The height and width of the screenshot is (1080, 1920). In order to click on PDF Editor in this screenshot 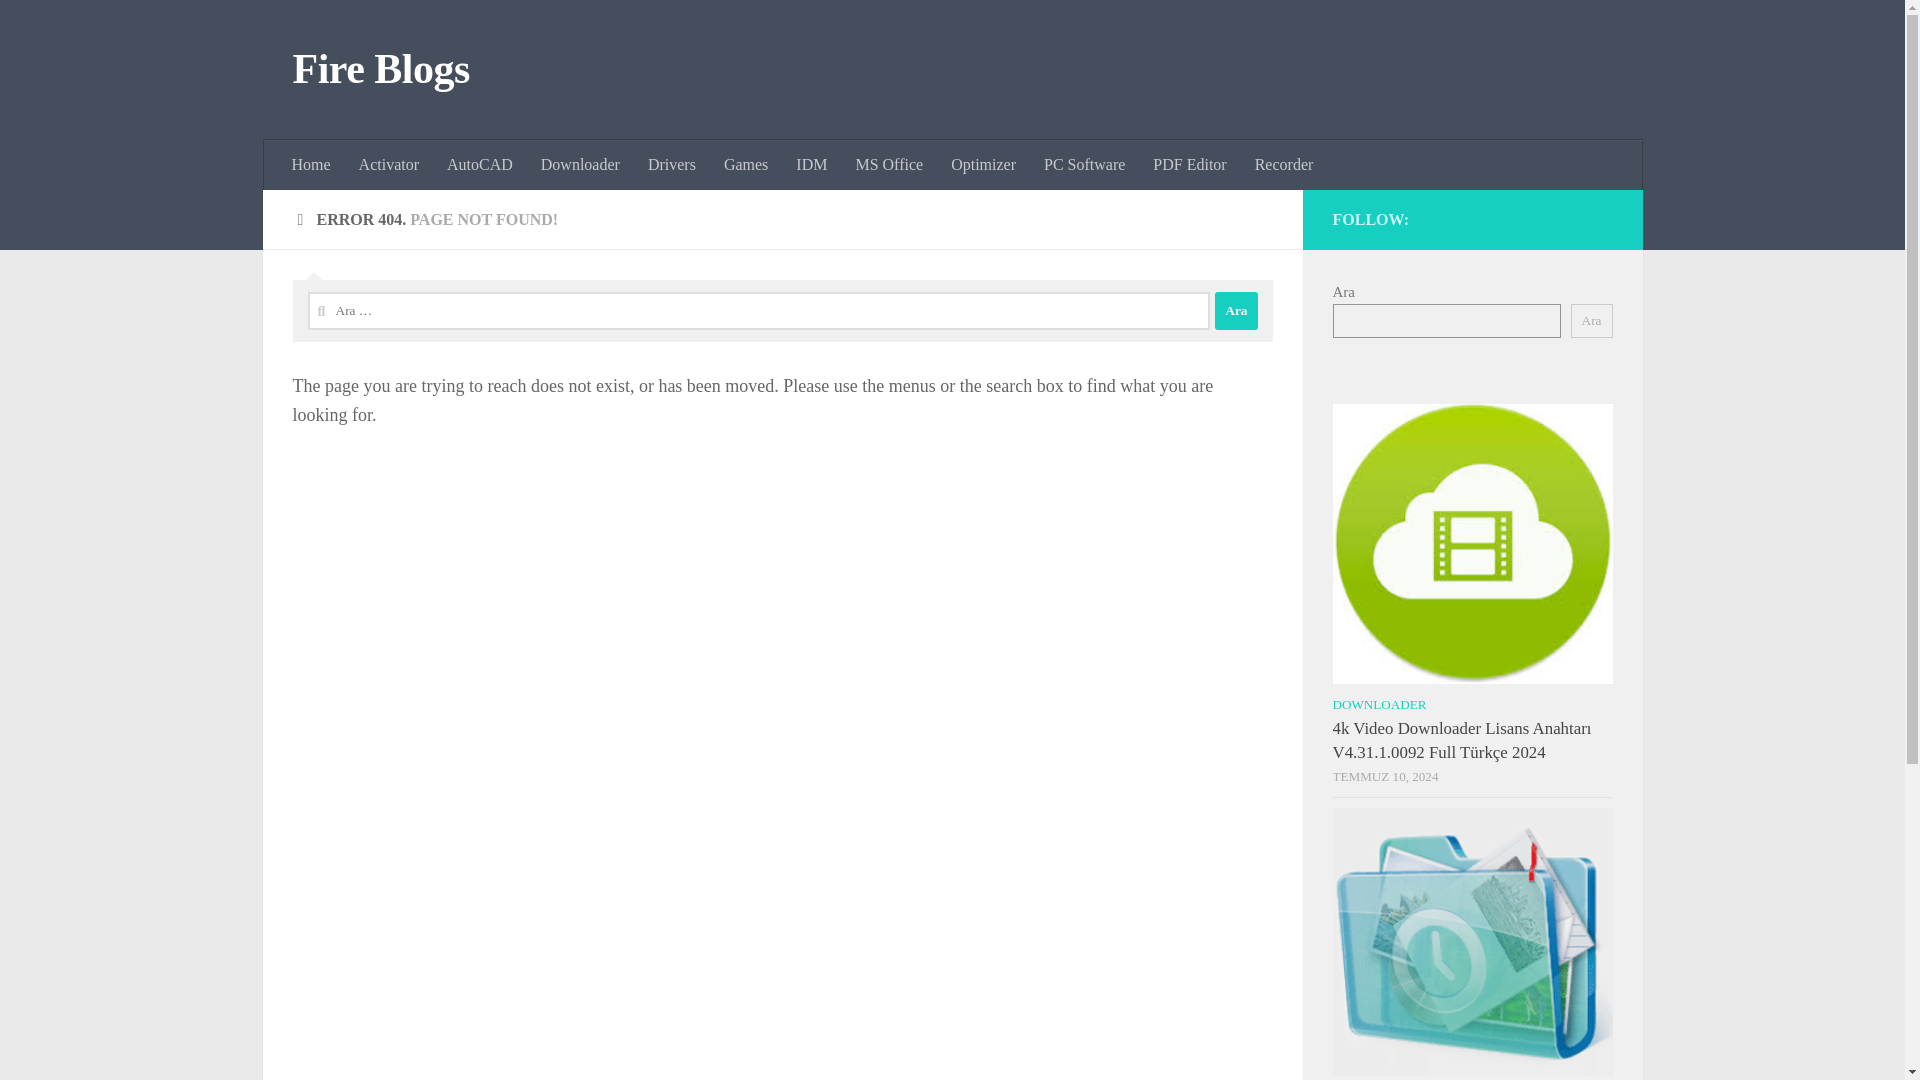, I will do `click(1189, 165)`.